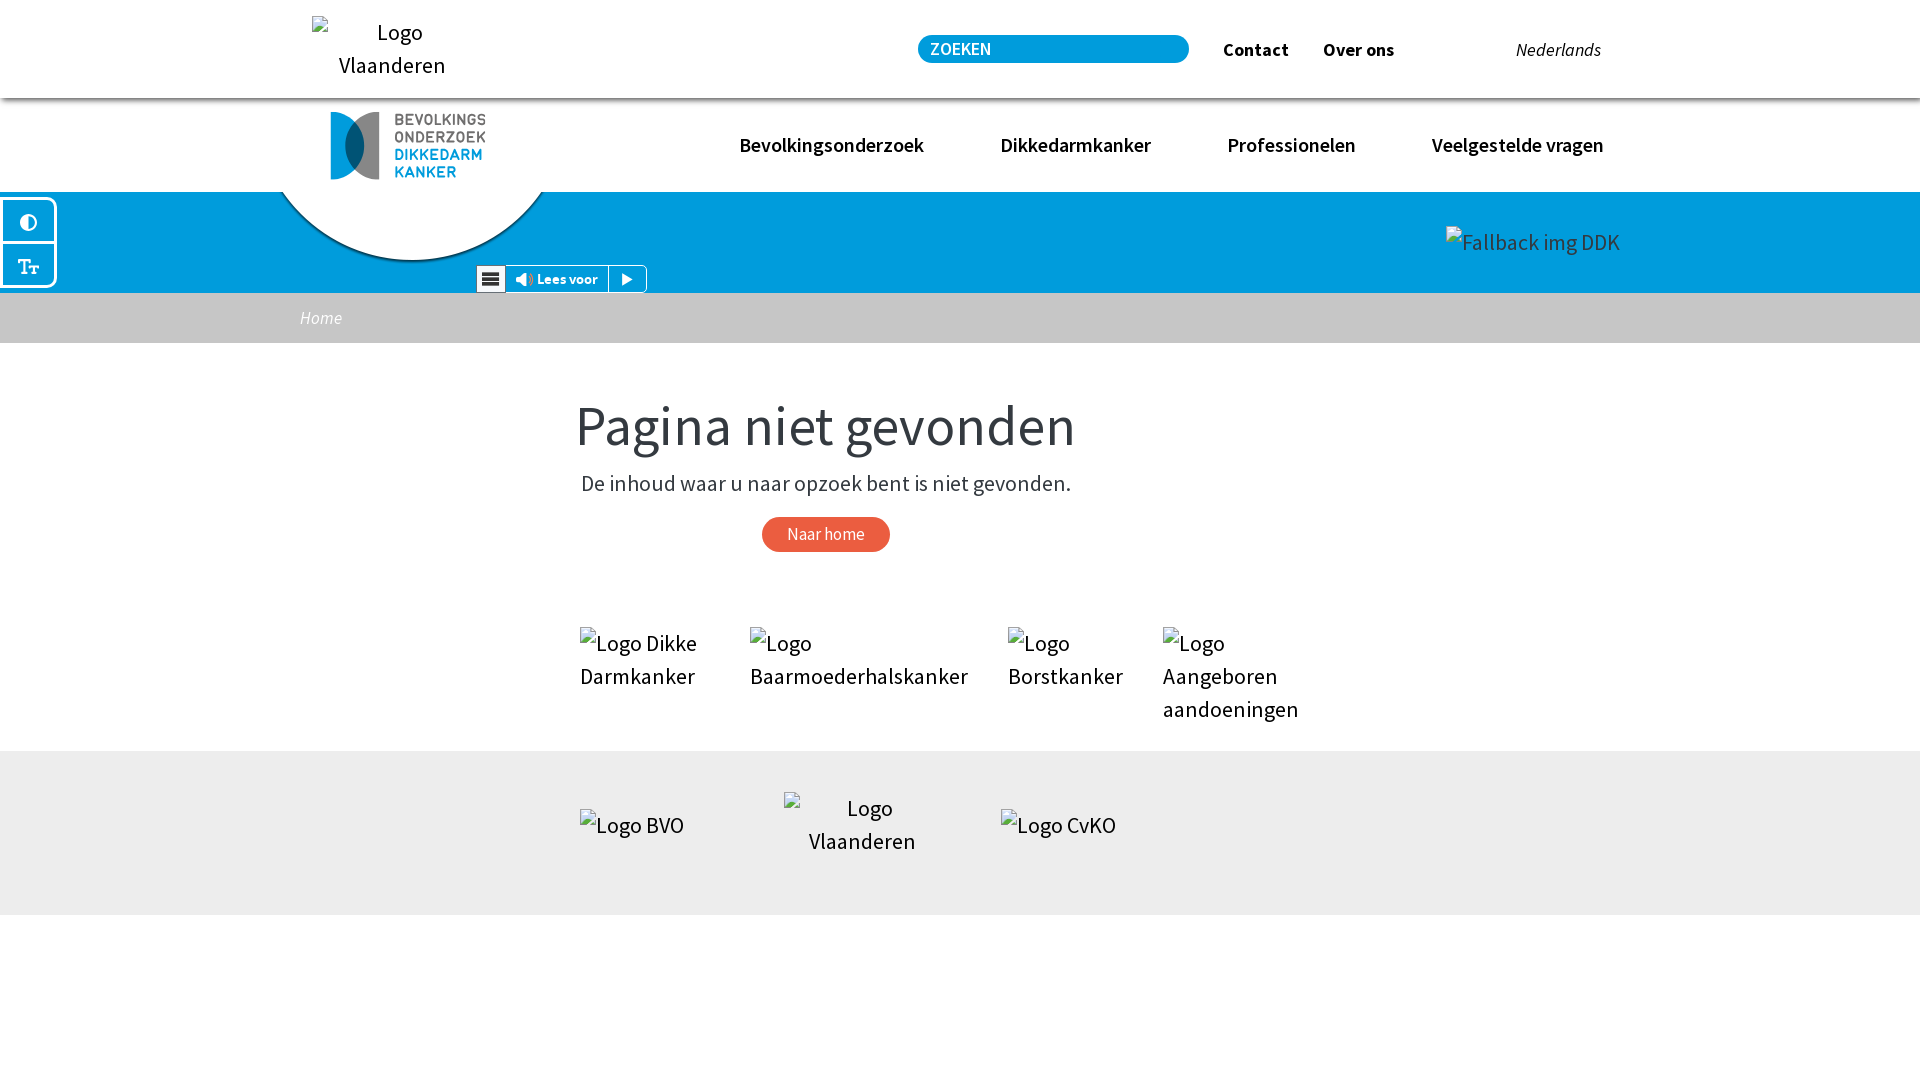 The height and width of the screenshot is (1080, 1920). What do you see at coordinates (840, 145) in the screenshot?
I see `Bevolkingsonderzoek` at bounding box center [840, 145].